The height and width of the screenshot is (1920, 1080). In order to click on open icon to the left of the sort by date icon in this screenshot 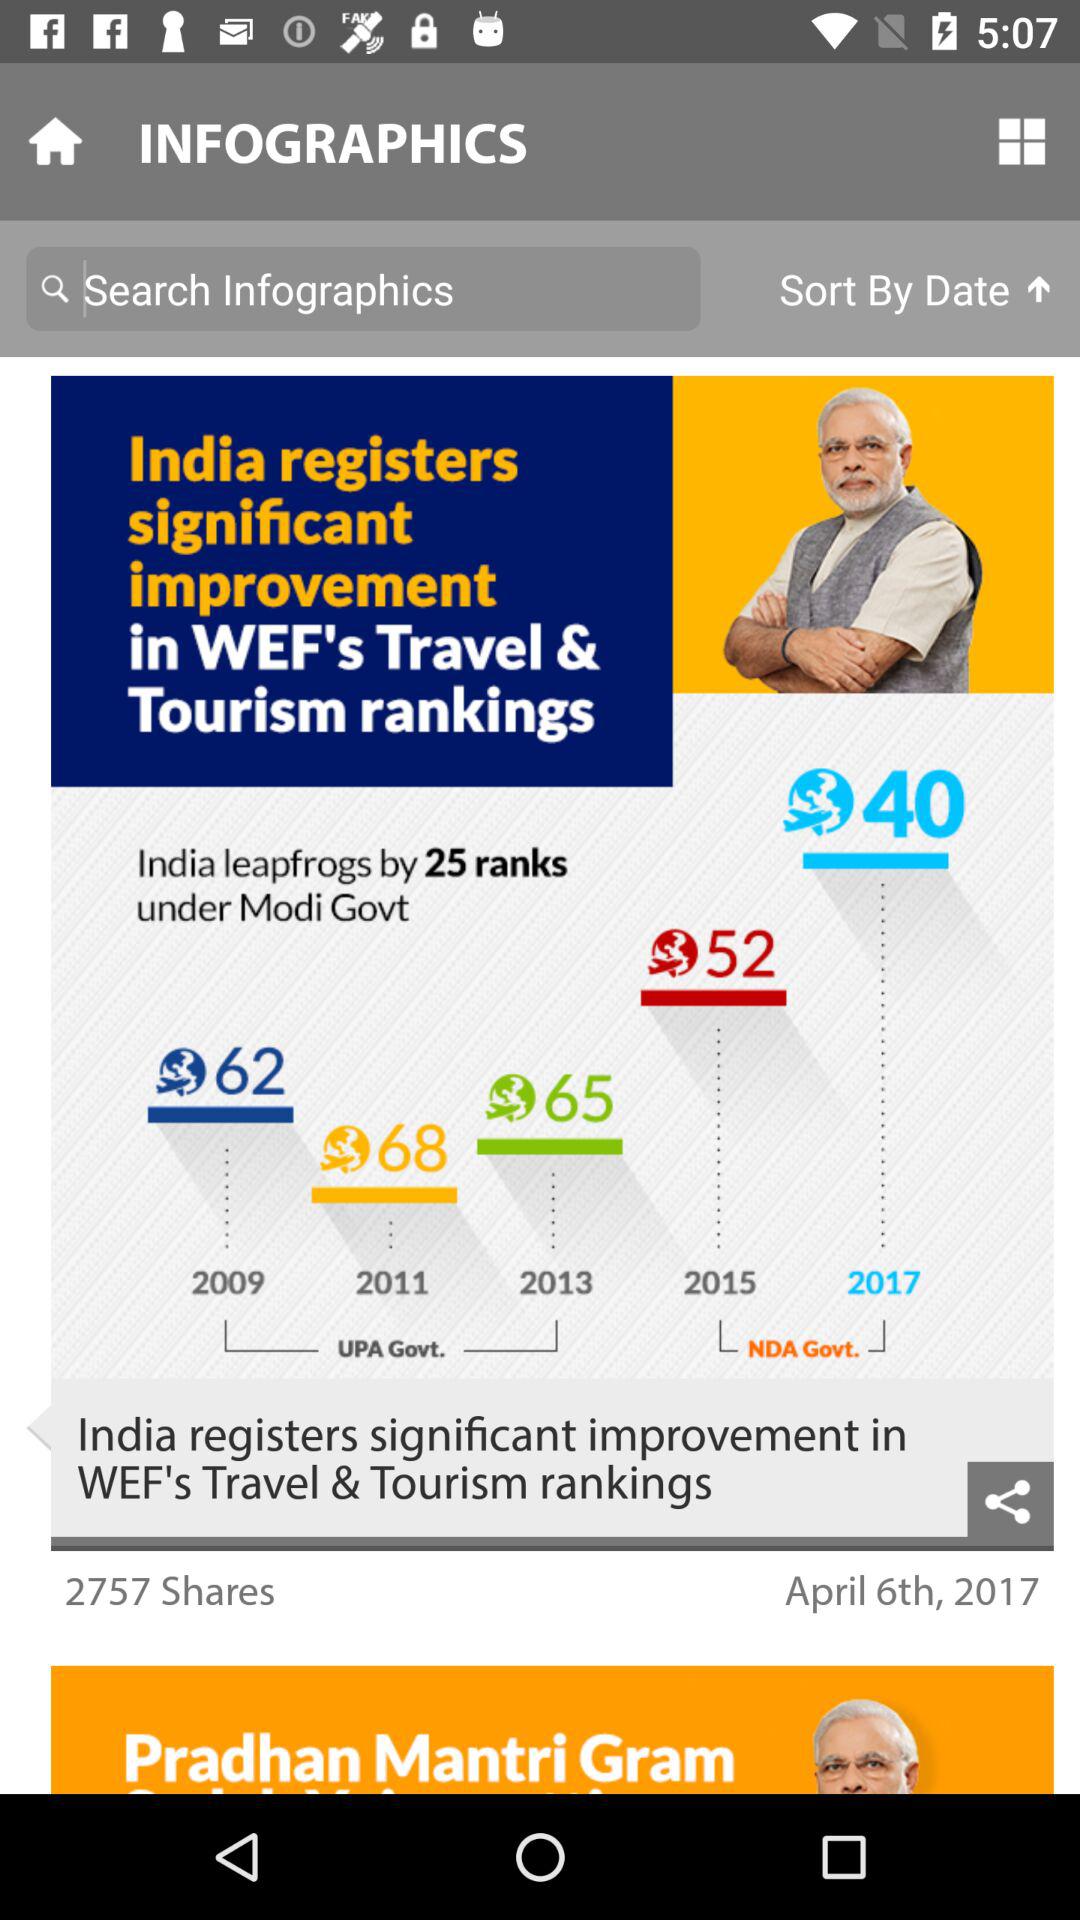, I will do `click(363, 288)`.